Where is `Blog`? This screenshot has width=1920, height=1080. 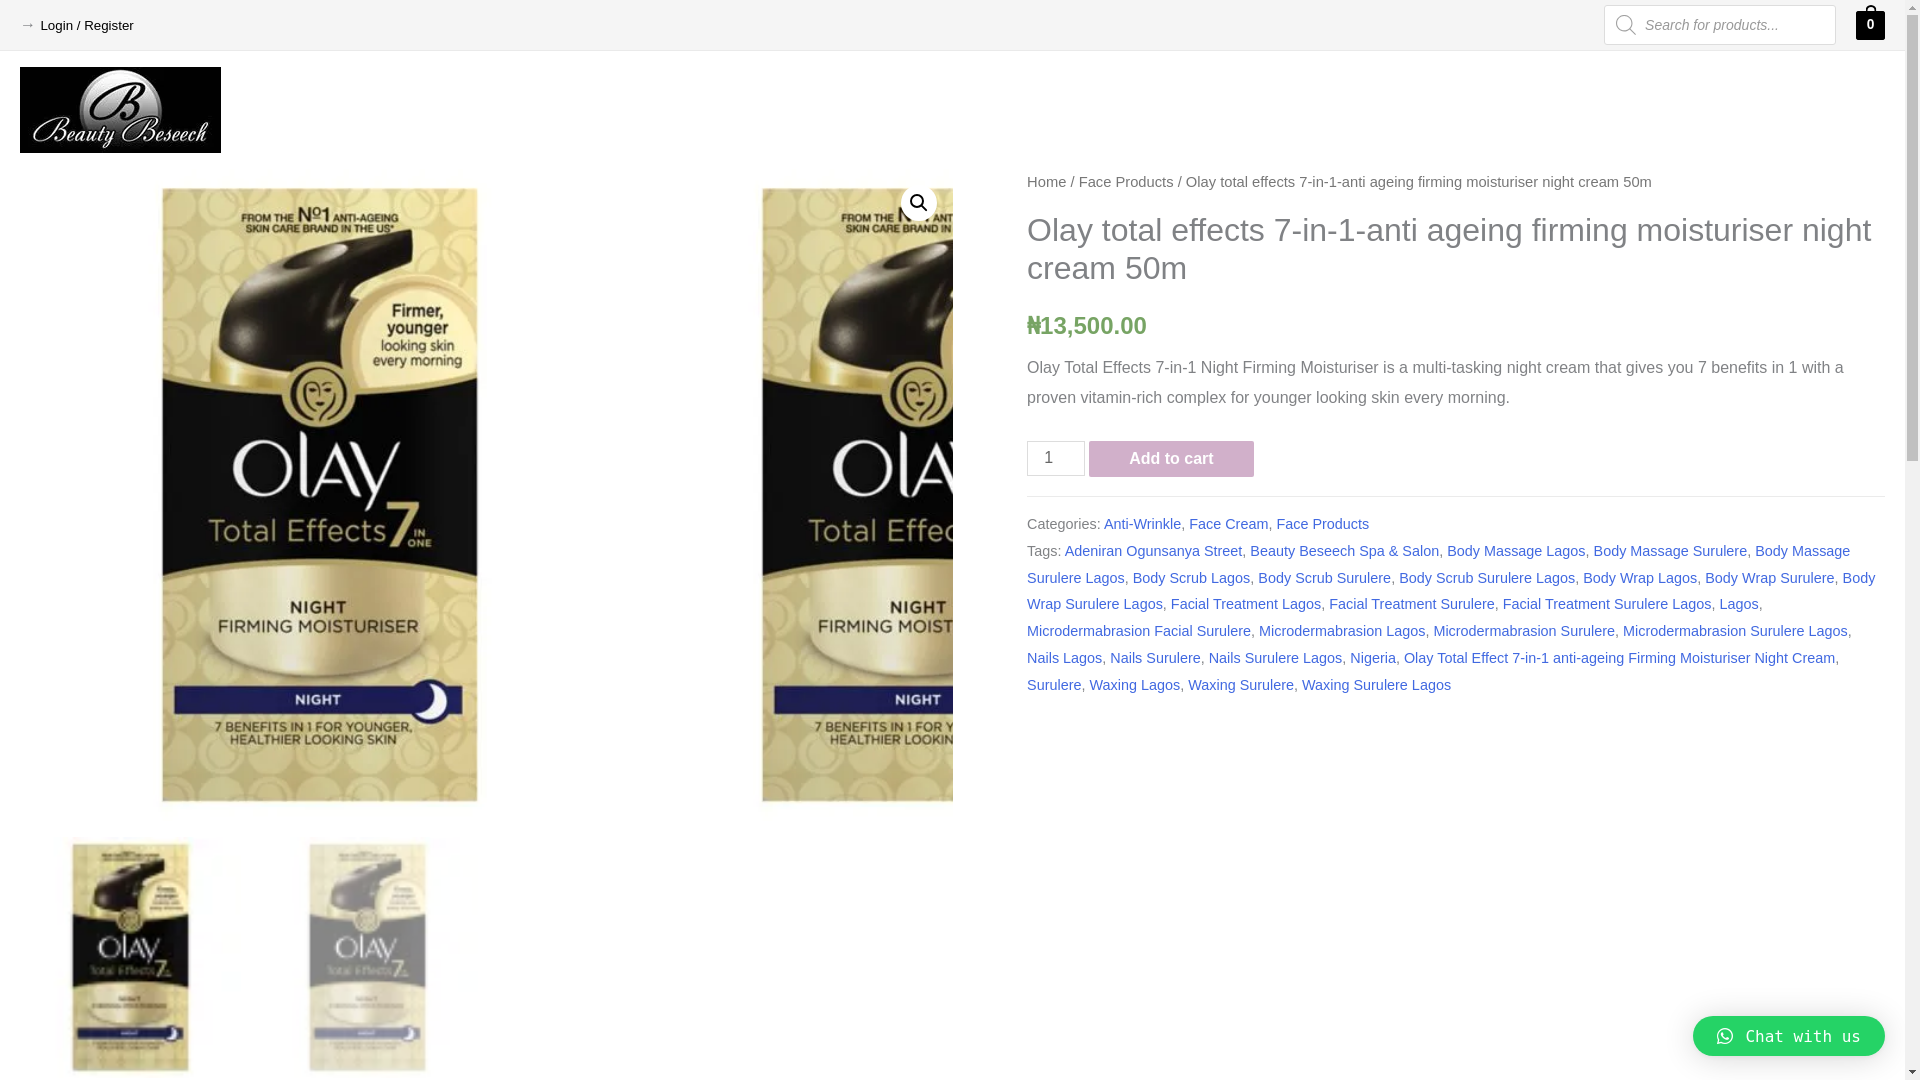 Blog is located at coordinates (1765, 109).